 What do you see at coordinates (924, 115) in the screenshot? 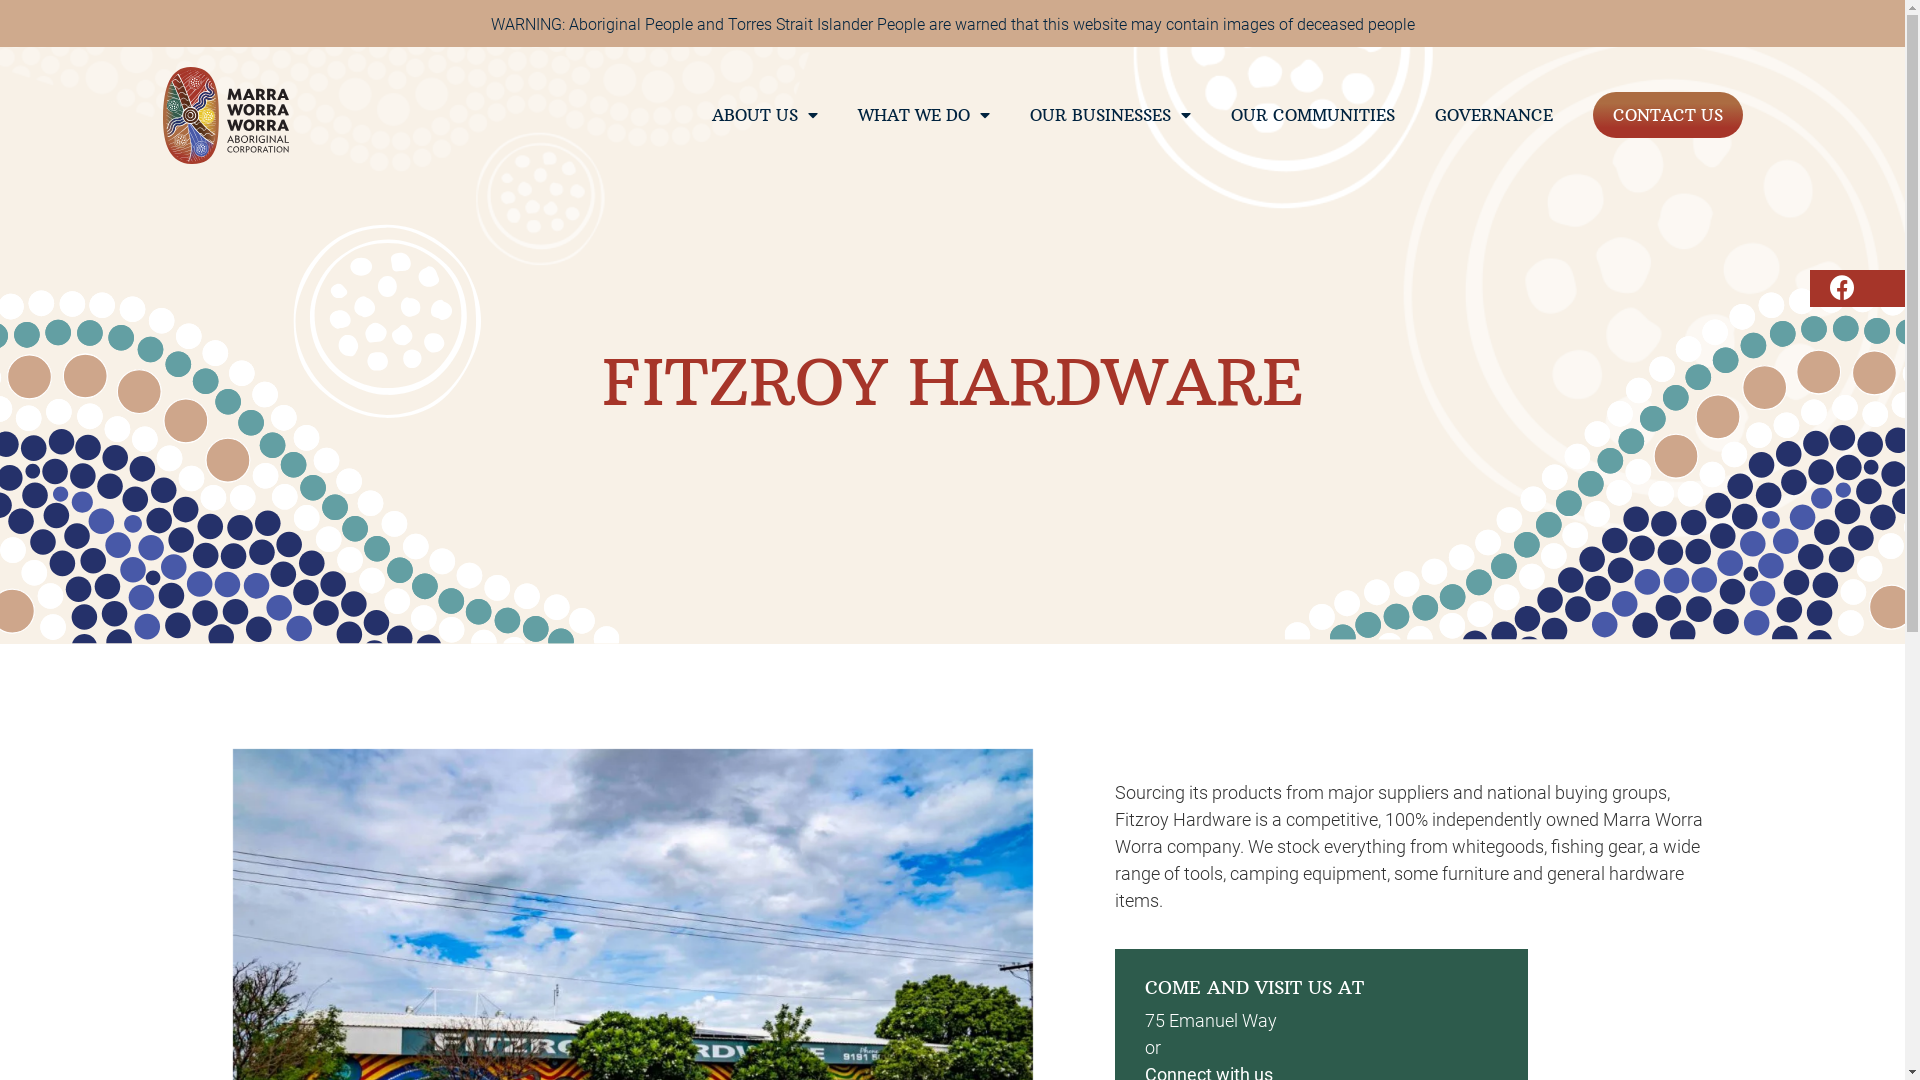
I see `WHAT WE DO` at bounding box center [924, 115].